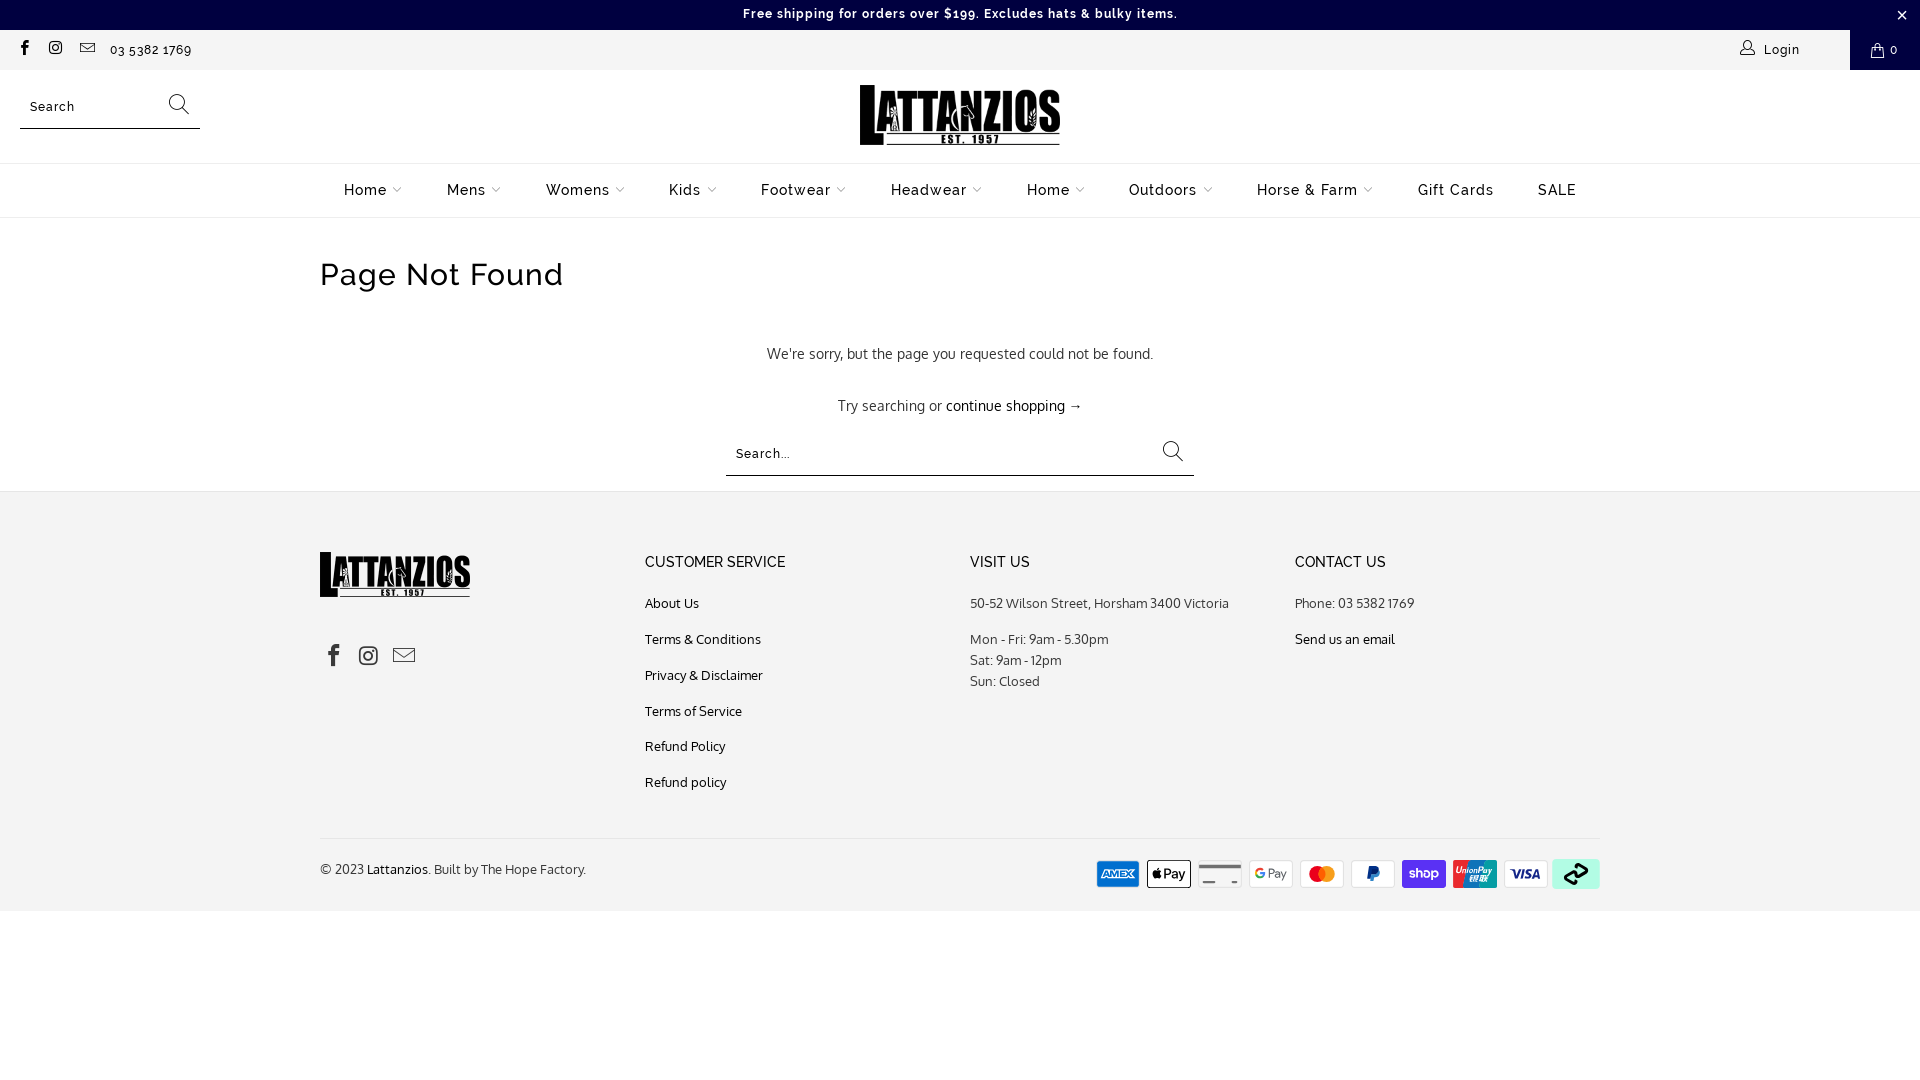  I want to click on About Us, so click(672, 603).